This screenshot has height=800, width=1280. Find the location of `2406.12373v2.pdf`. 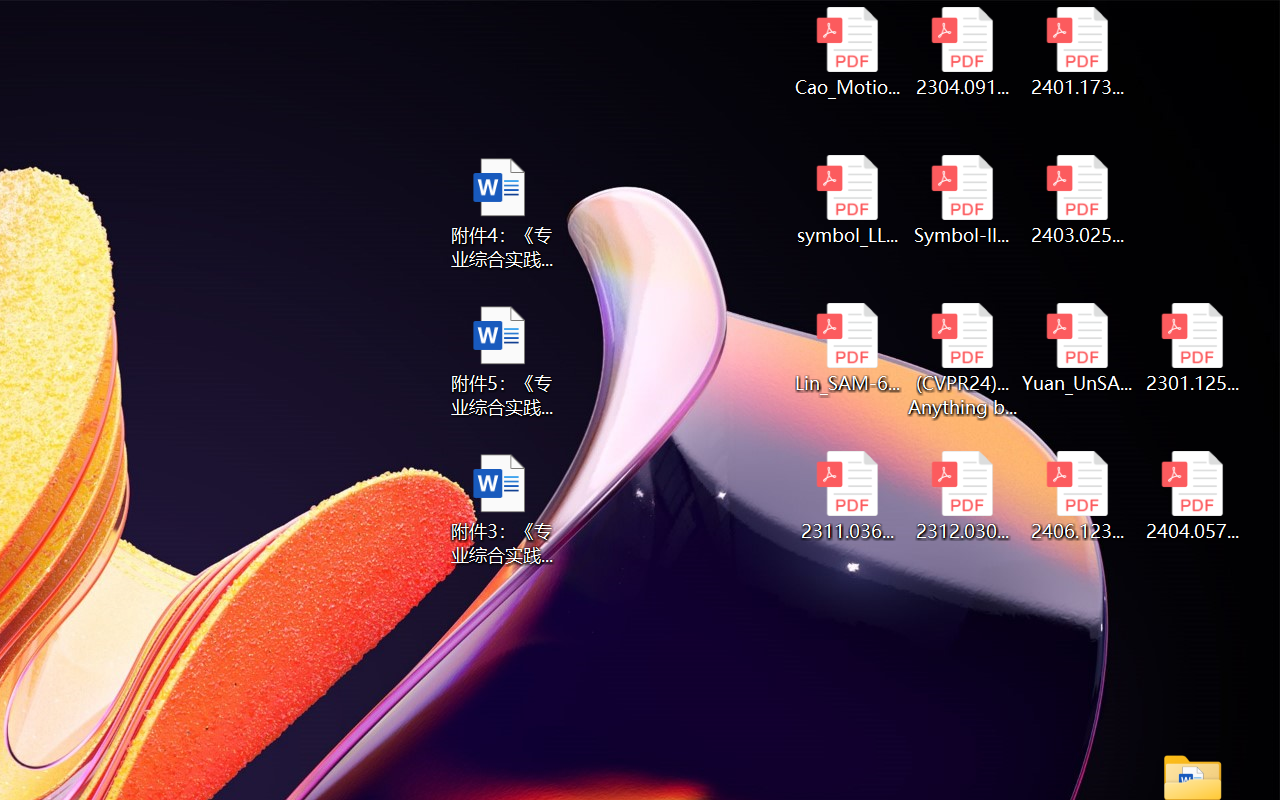

2406.12373v2.pdf is located at coordinates (1078, 496).